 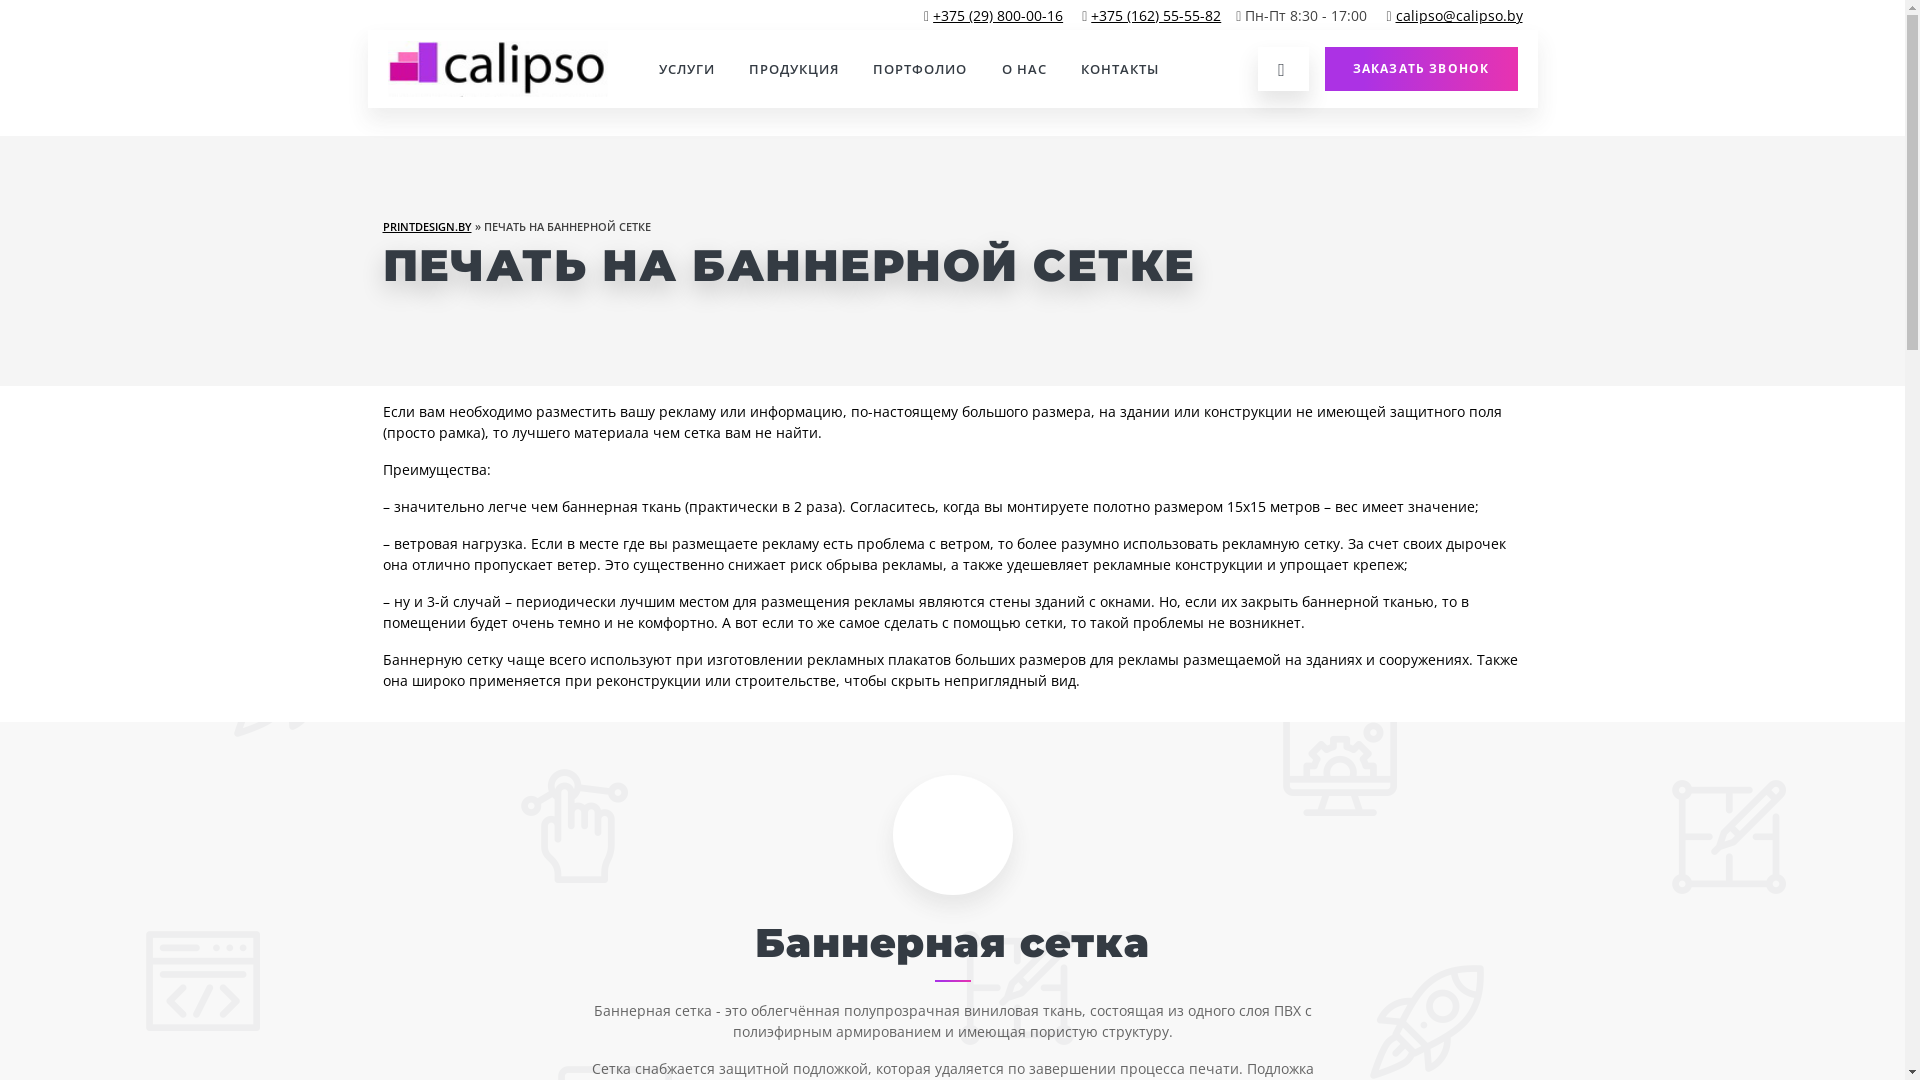 What do you see at coordinates (1460, 16) in the screenshot?
I see `calipso@calipso.by` at bounding box center [1460, 16].